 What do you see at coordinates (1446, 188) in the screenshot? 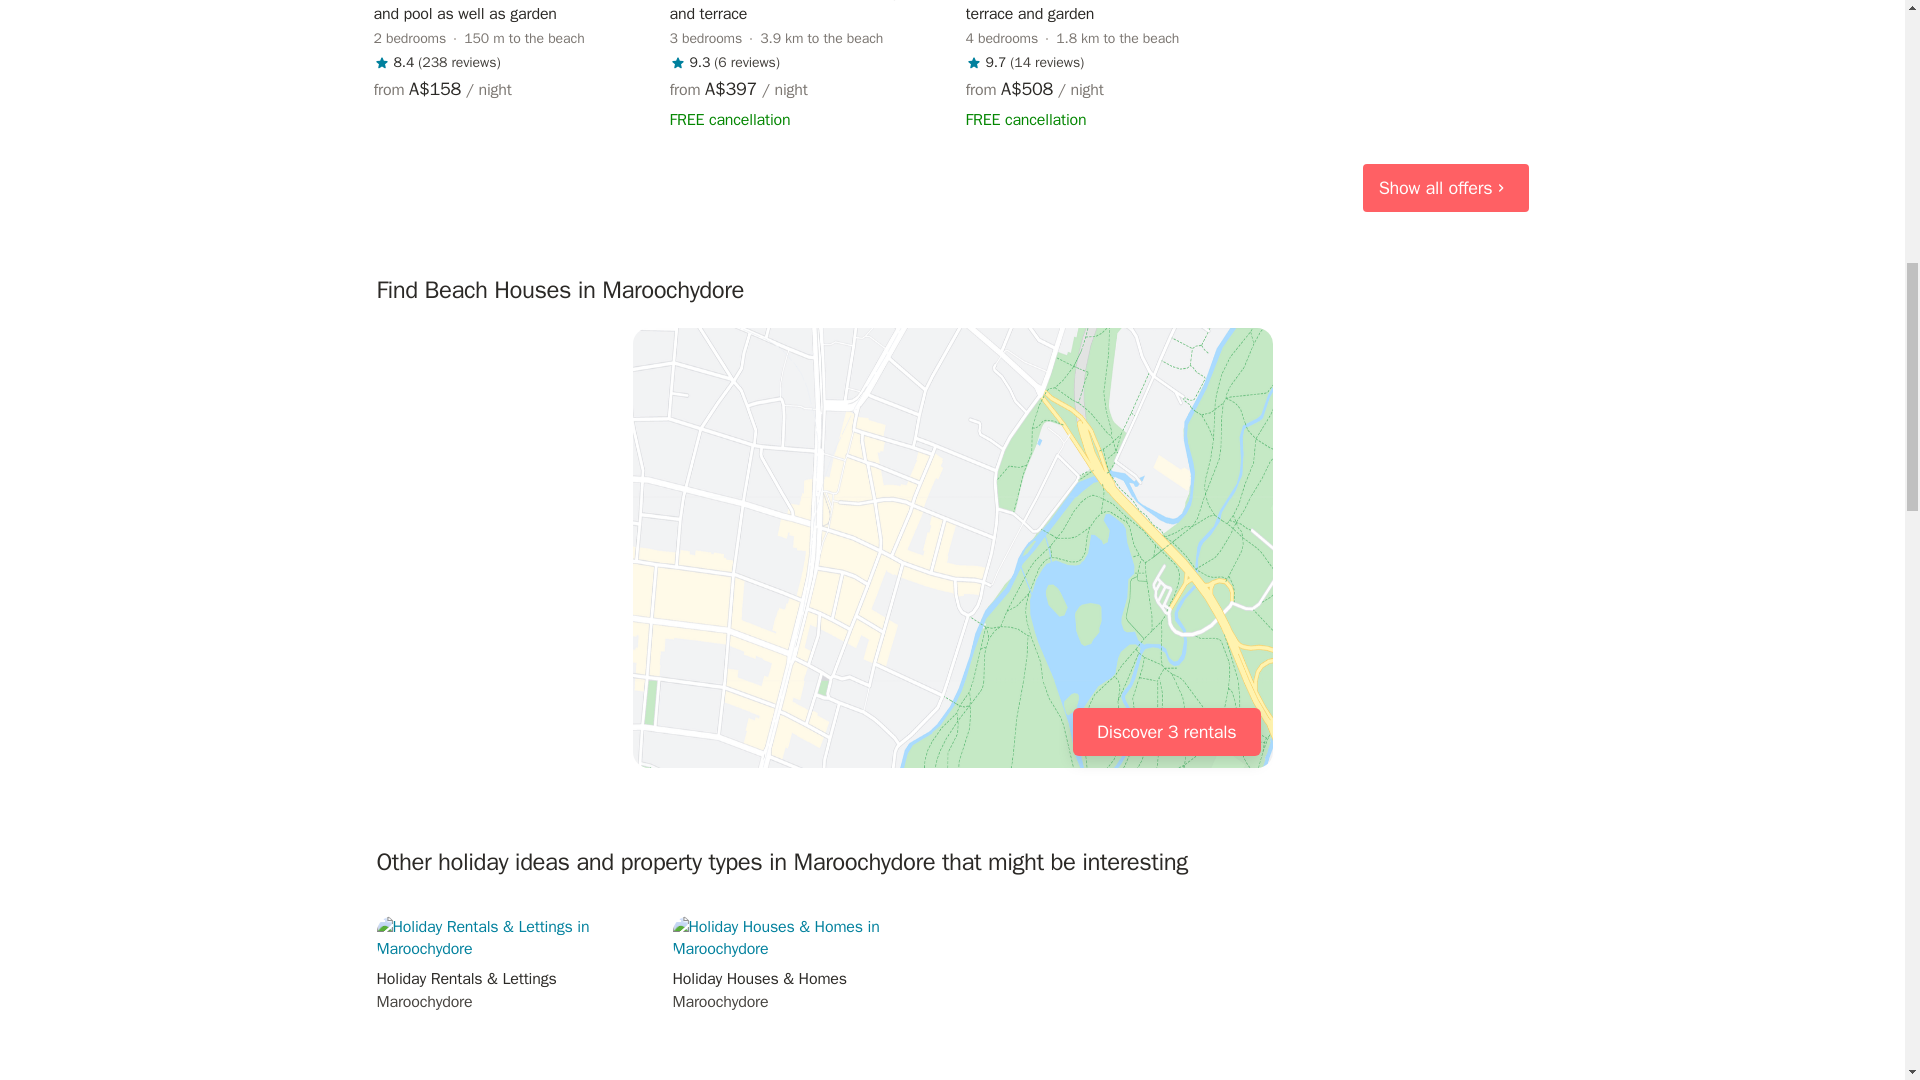
I see `Show all offers` at bounding box center [1446, 188].